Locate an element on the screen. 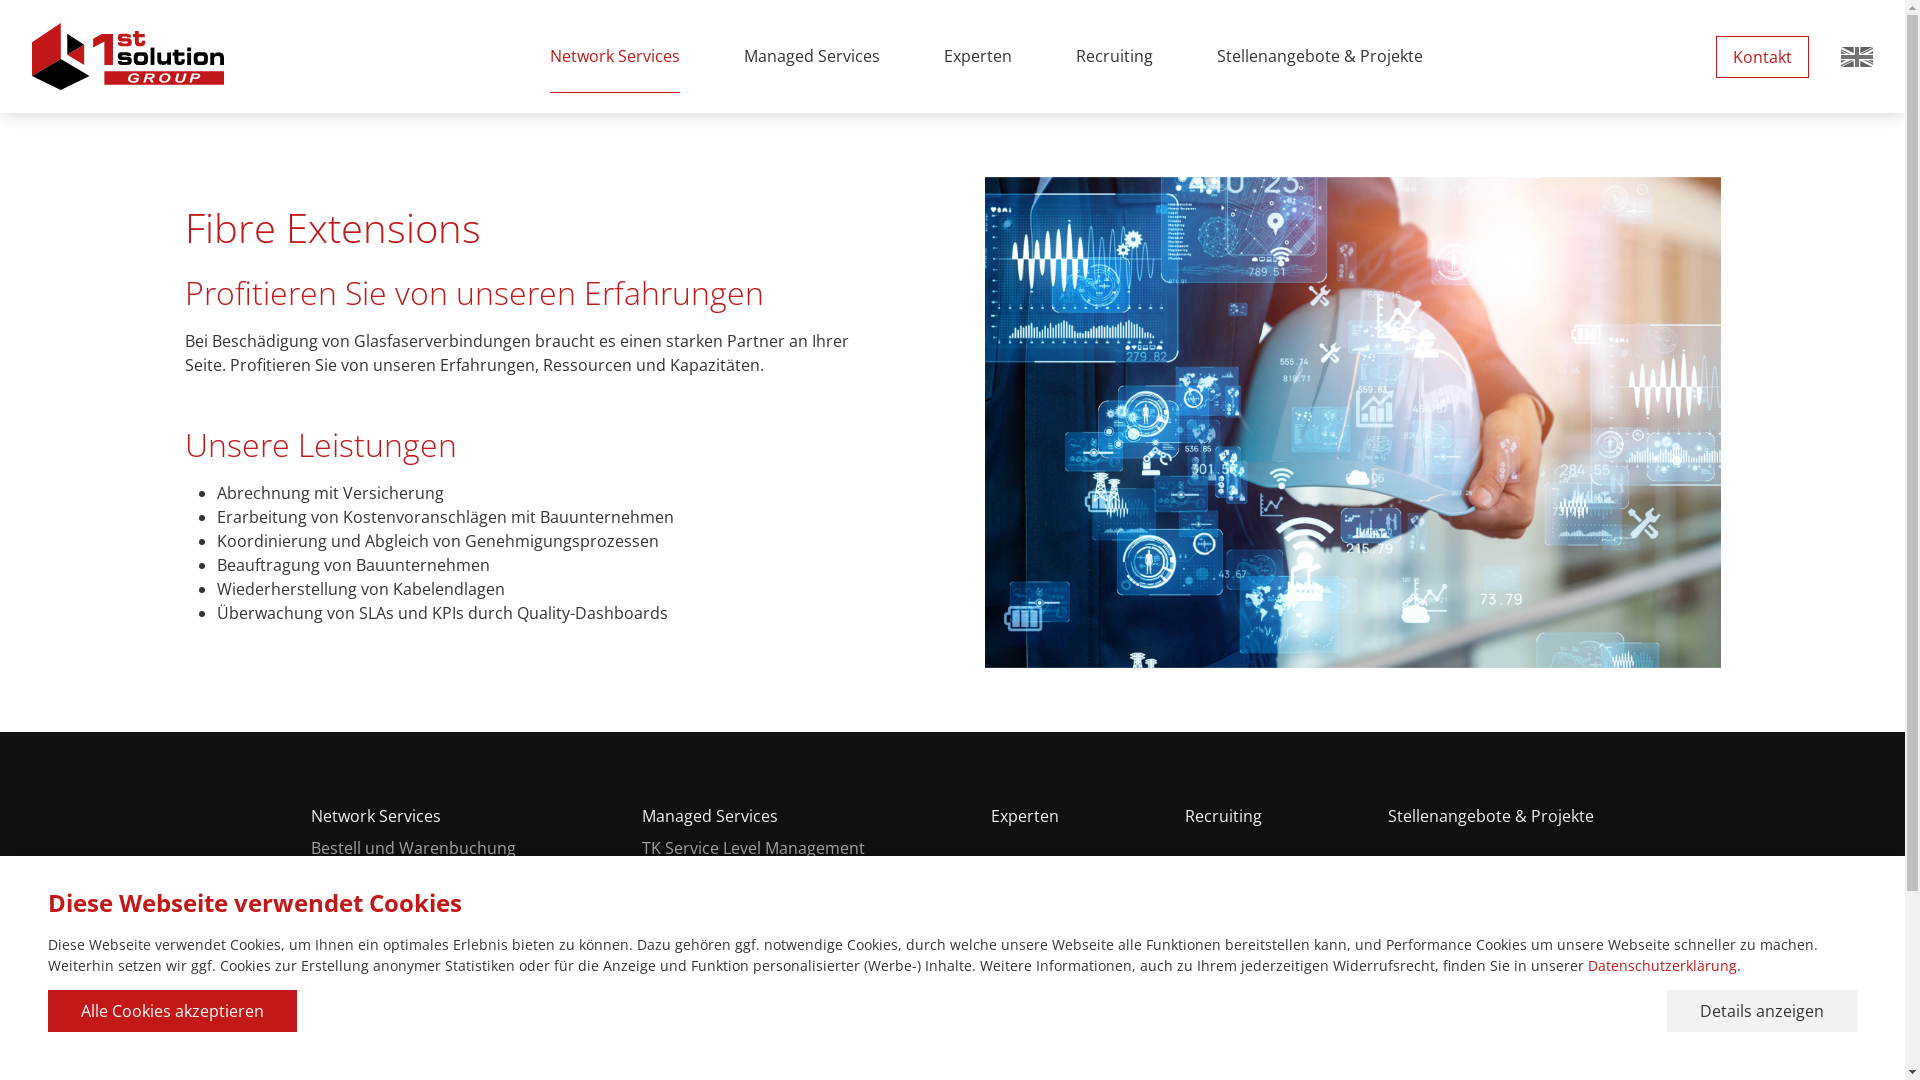 Image resolution: width=1920 pixels, height=1080 pixels. Kontakt is located at coordinates (1762, 56).